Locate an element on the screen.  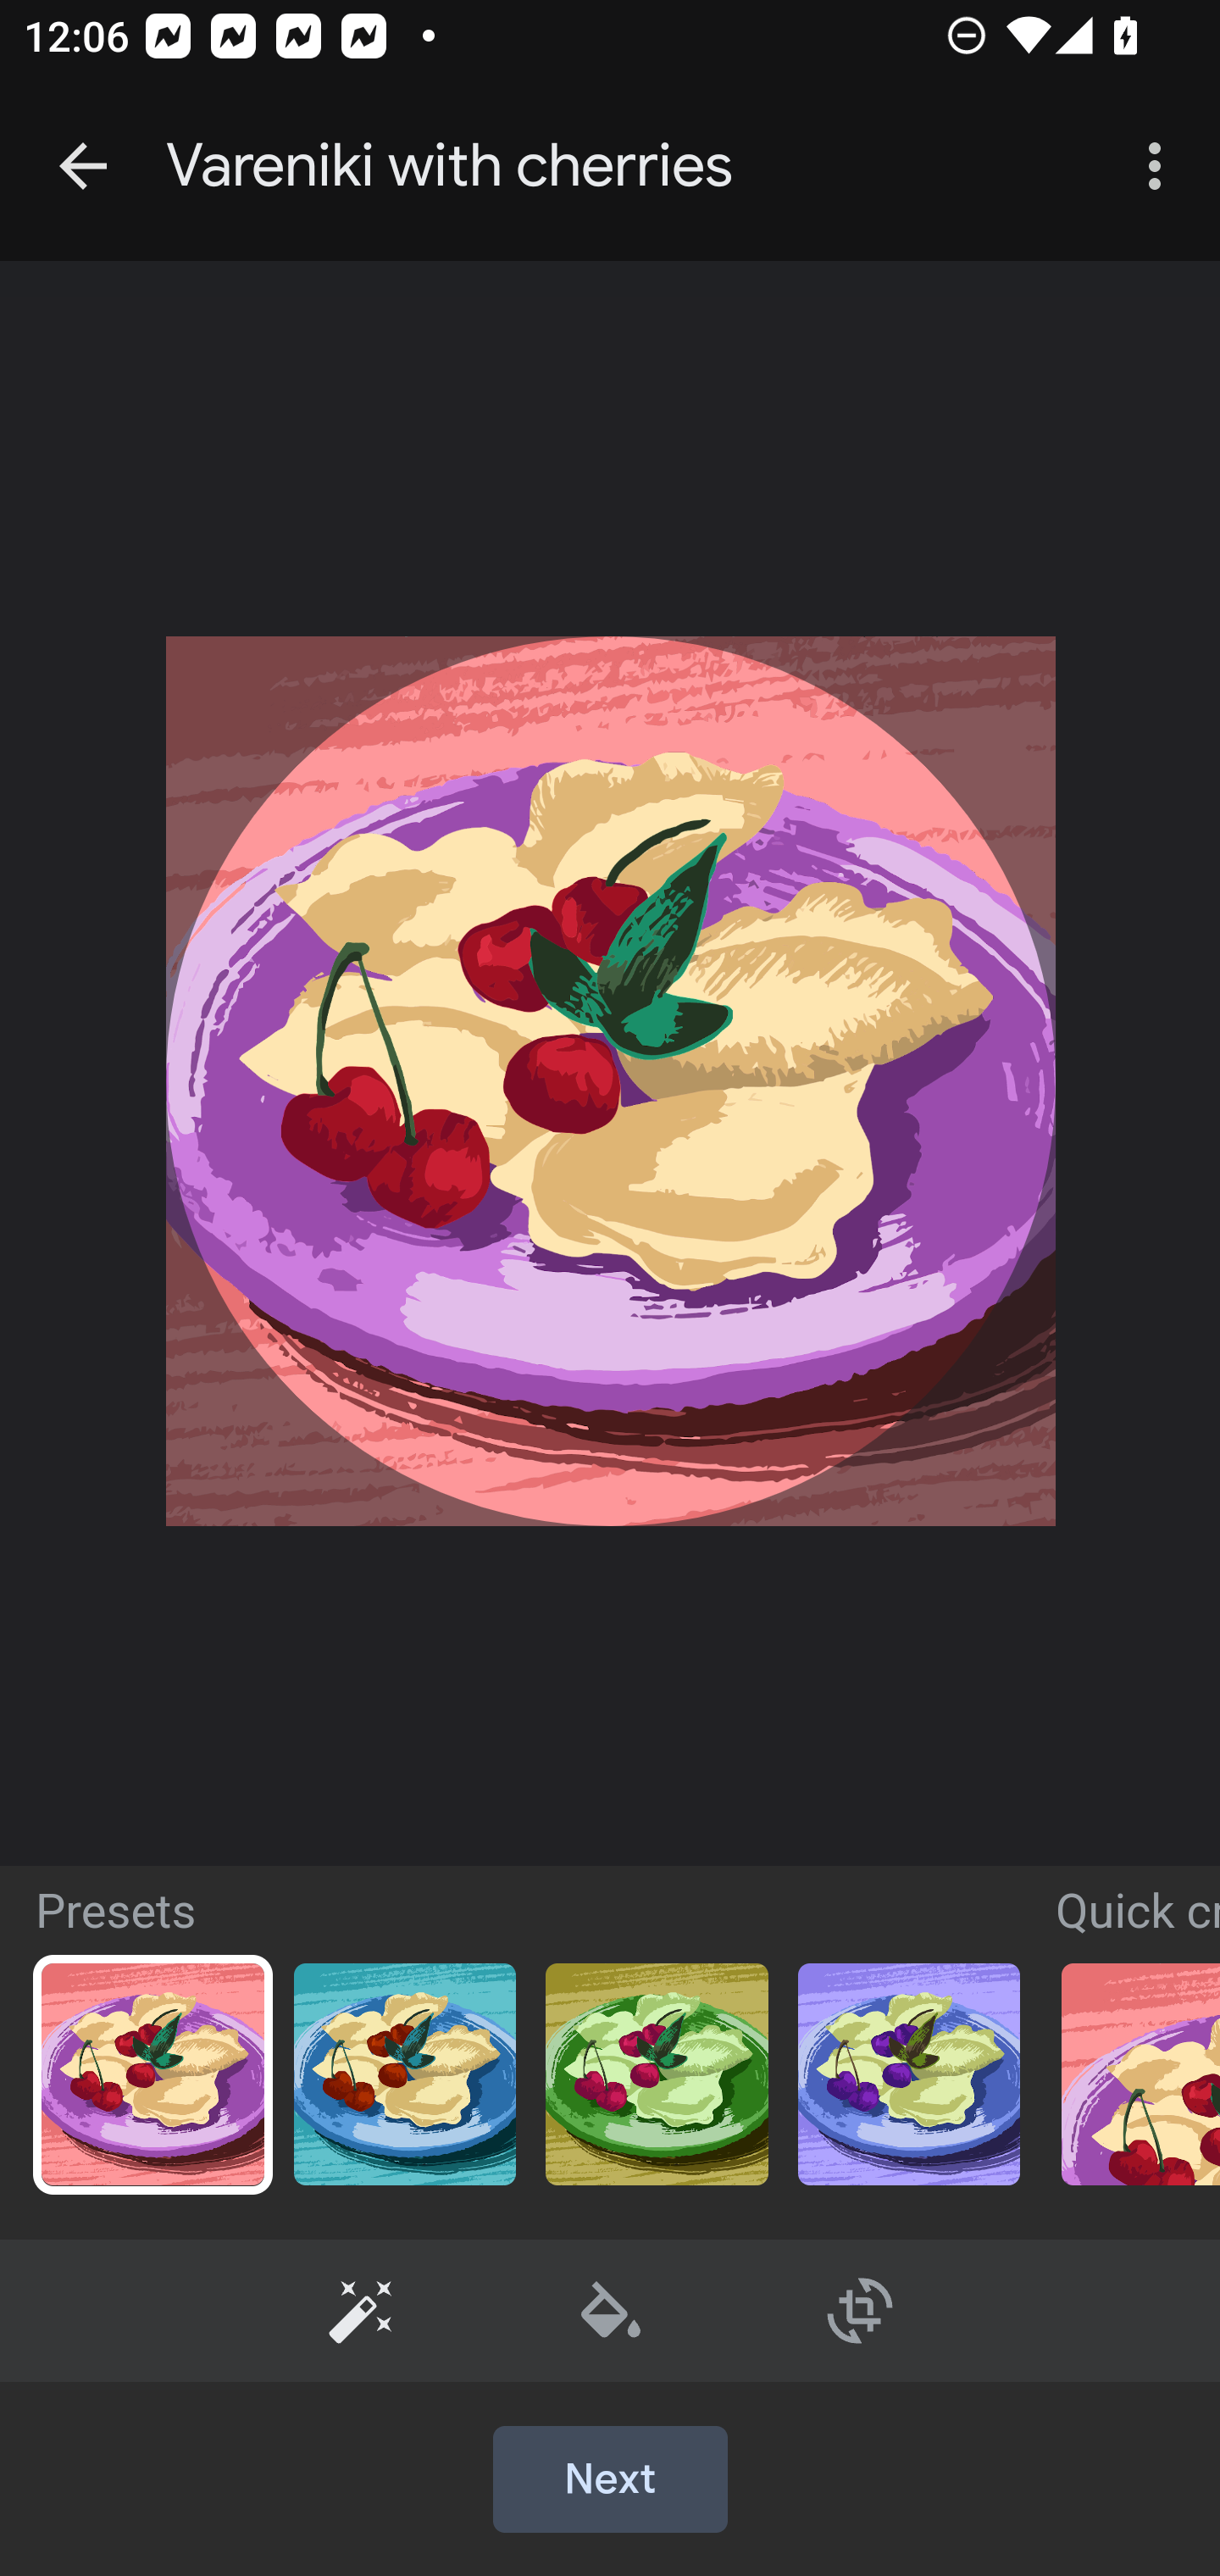
Next is located at coordinates (610, 2480).